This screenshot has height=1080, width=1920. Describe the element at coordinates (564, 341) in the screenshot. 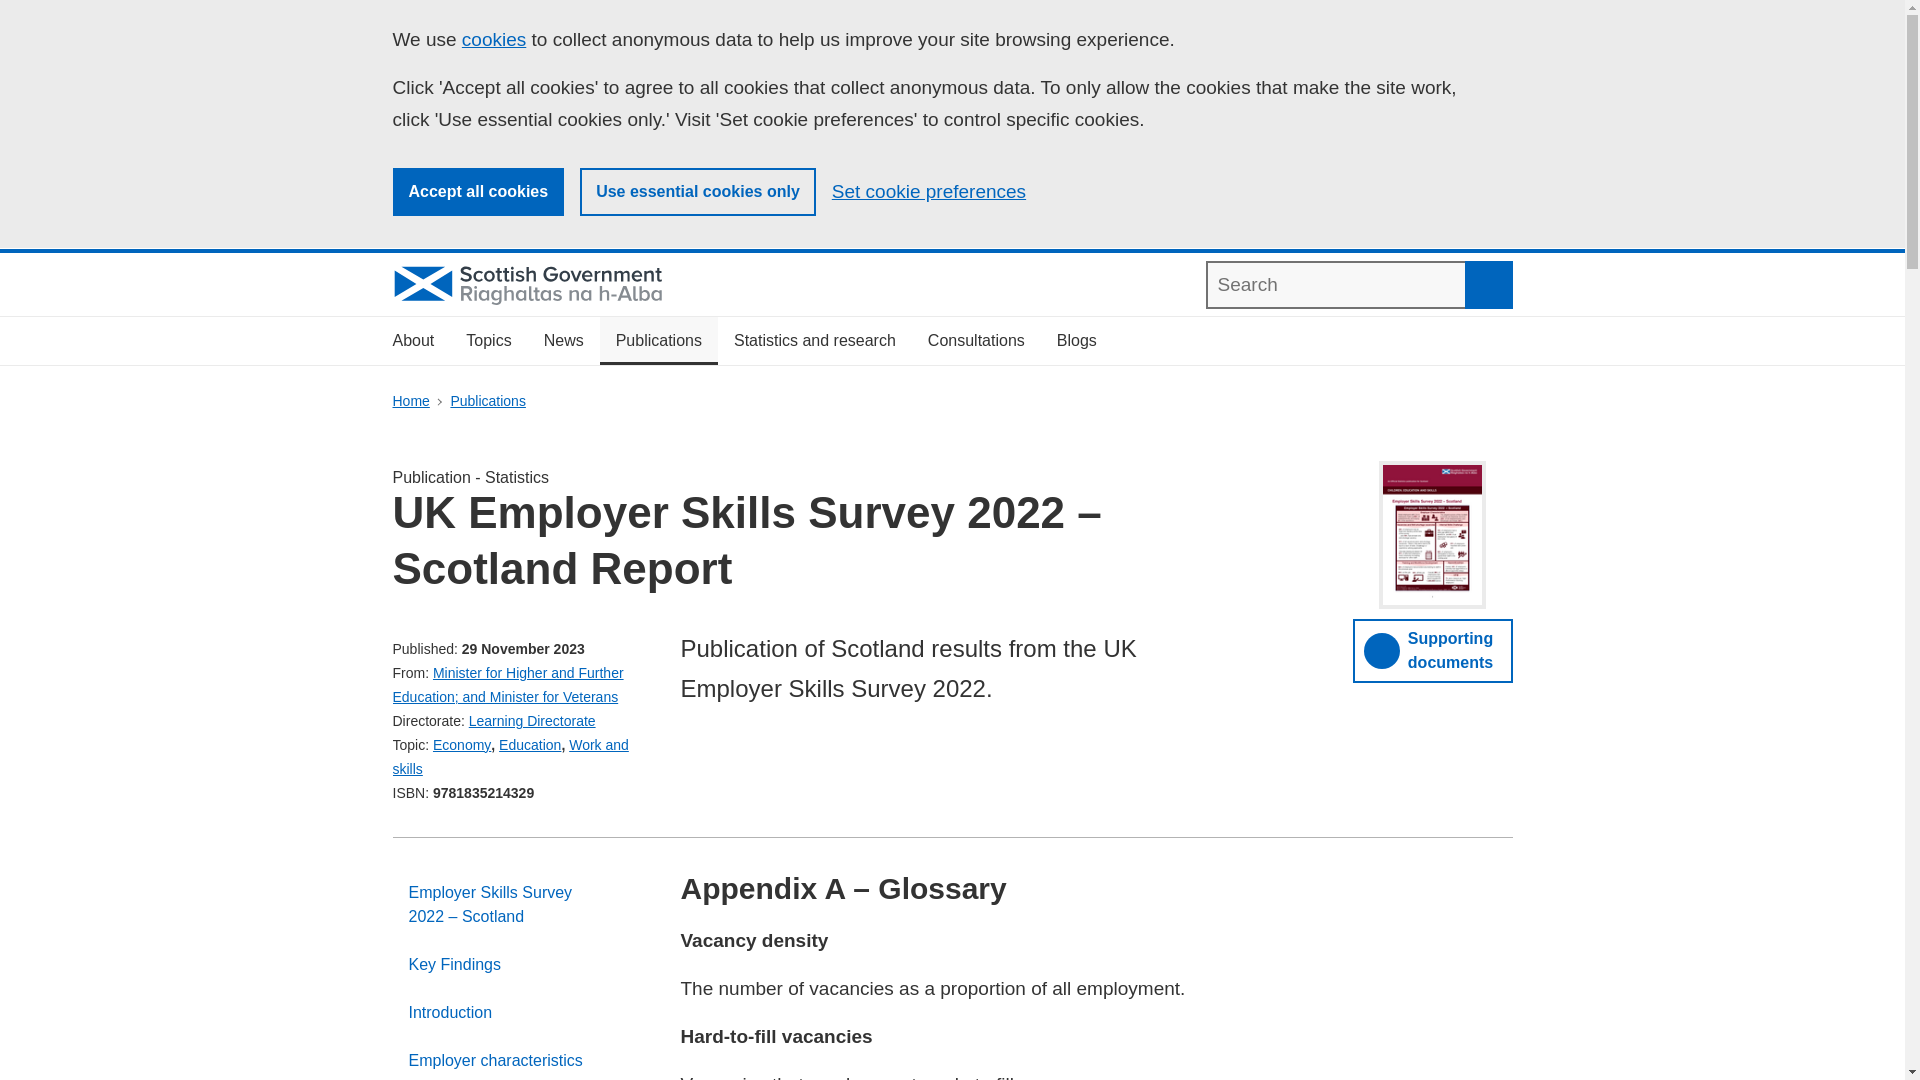

I see `News` at that location.